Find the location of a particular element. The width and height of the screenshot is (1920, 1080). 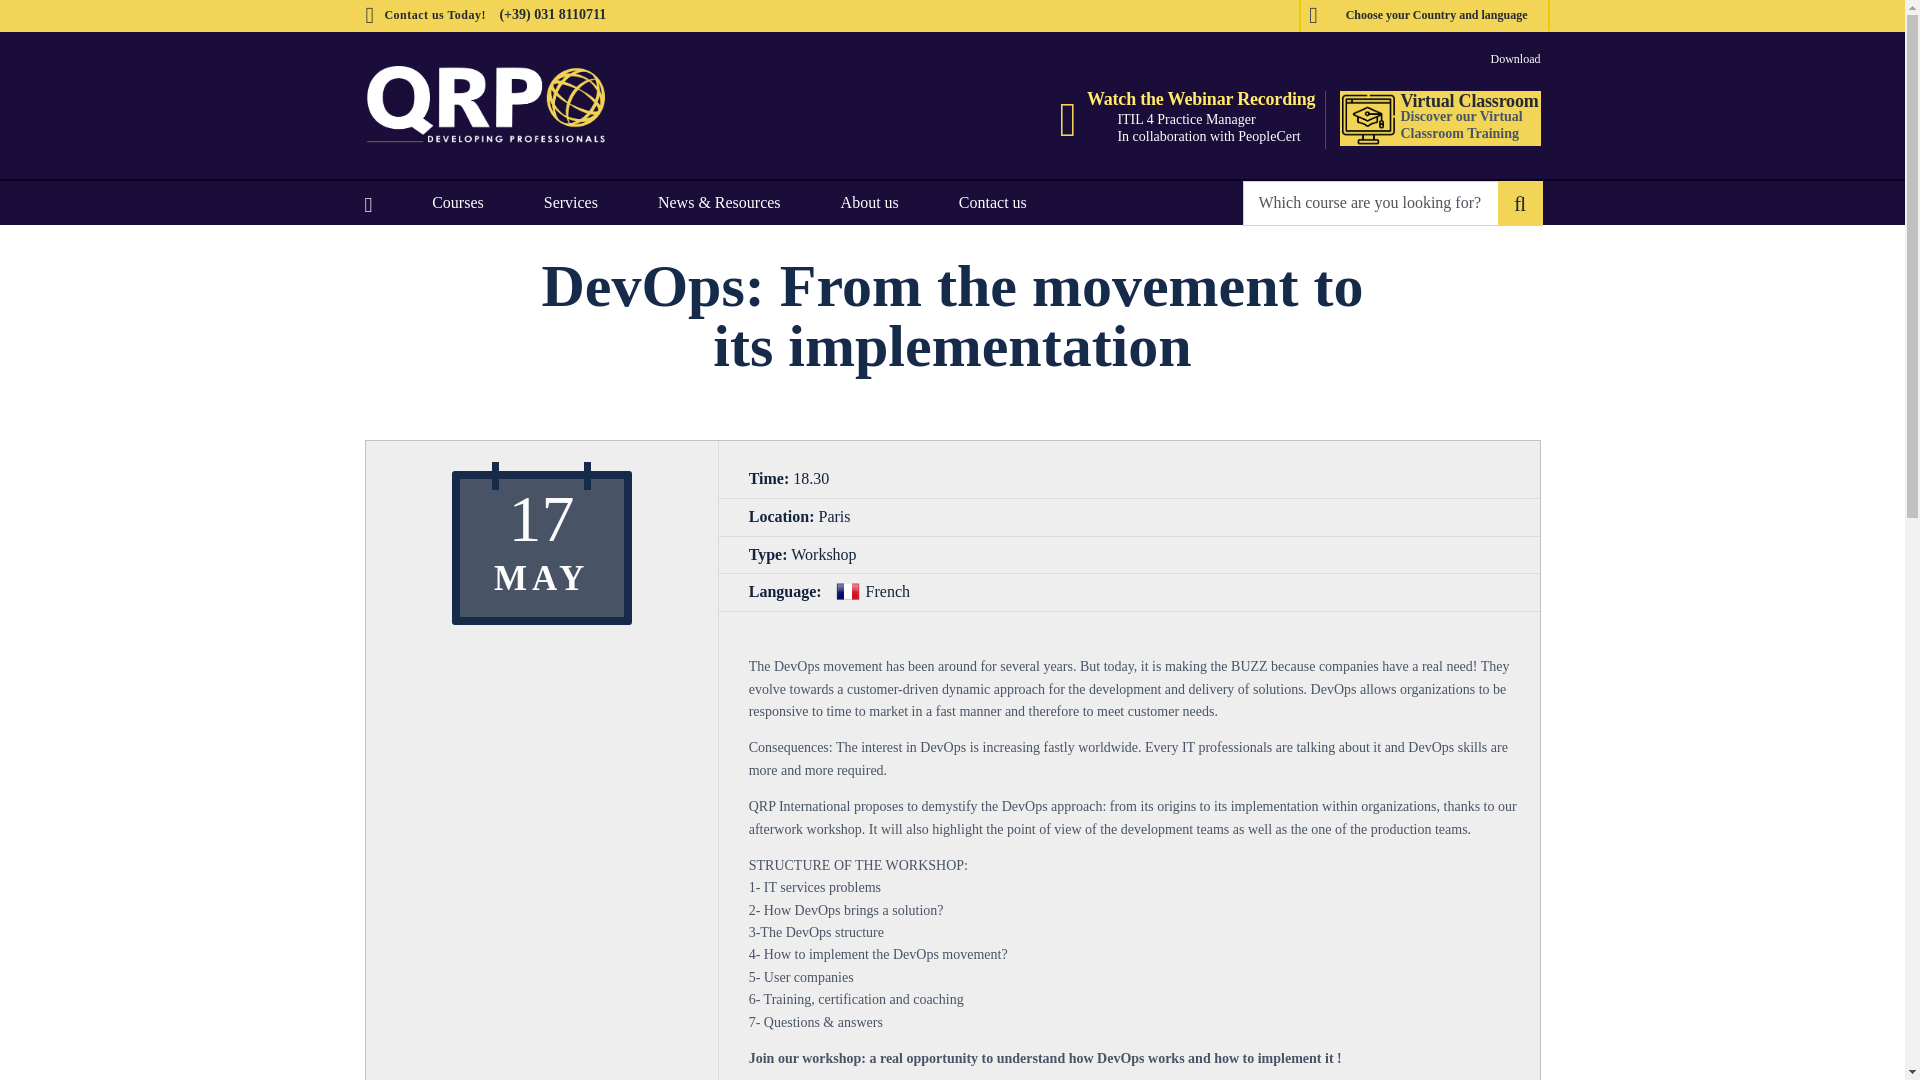

Courses is located at coordinates (458, 202).